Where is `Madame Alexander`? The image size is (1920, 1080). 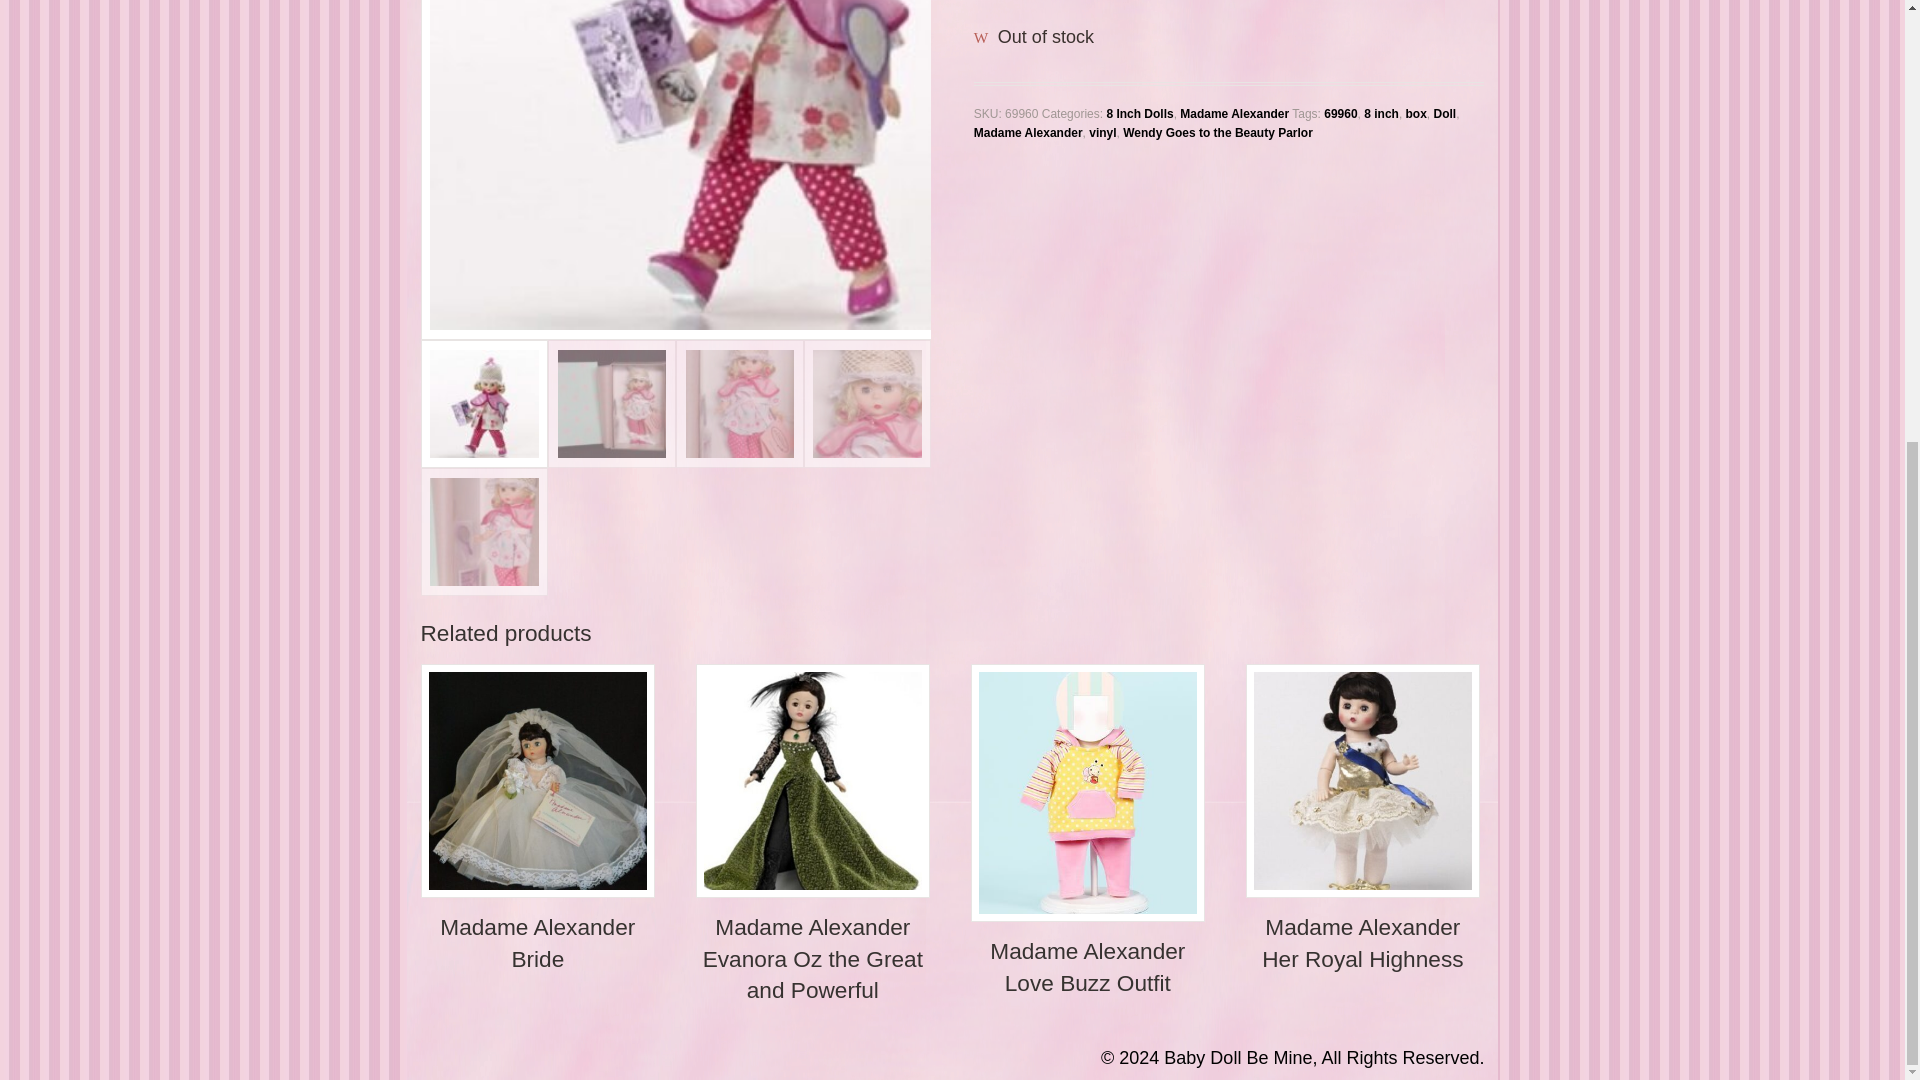
Madame Alexander is located at coordinates (1234, 113).